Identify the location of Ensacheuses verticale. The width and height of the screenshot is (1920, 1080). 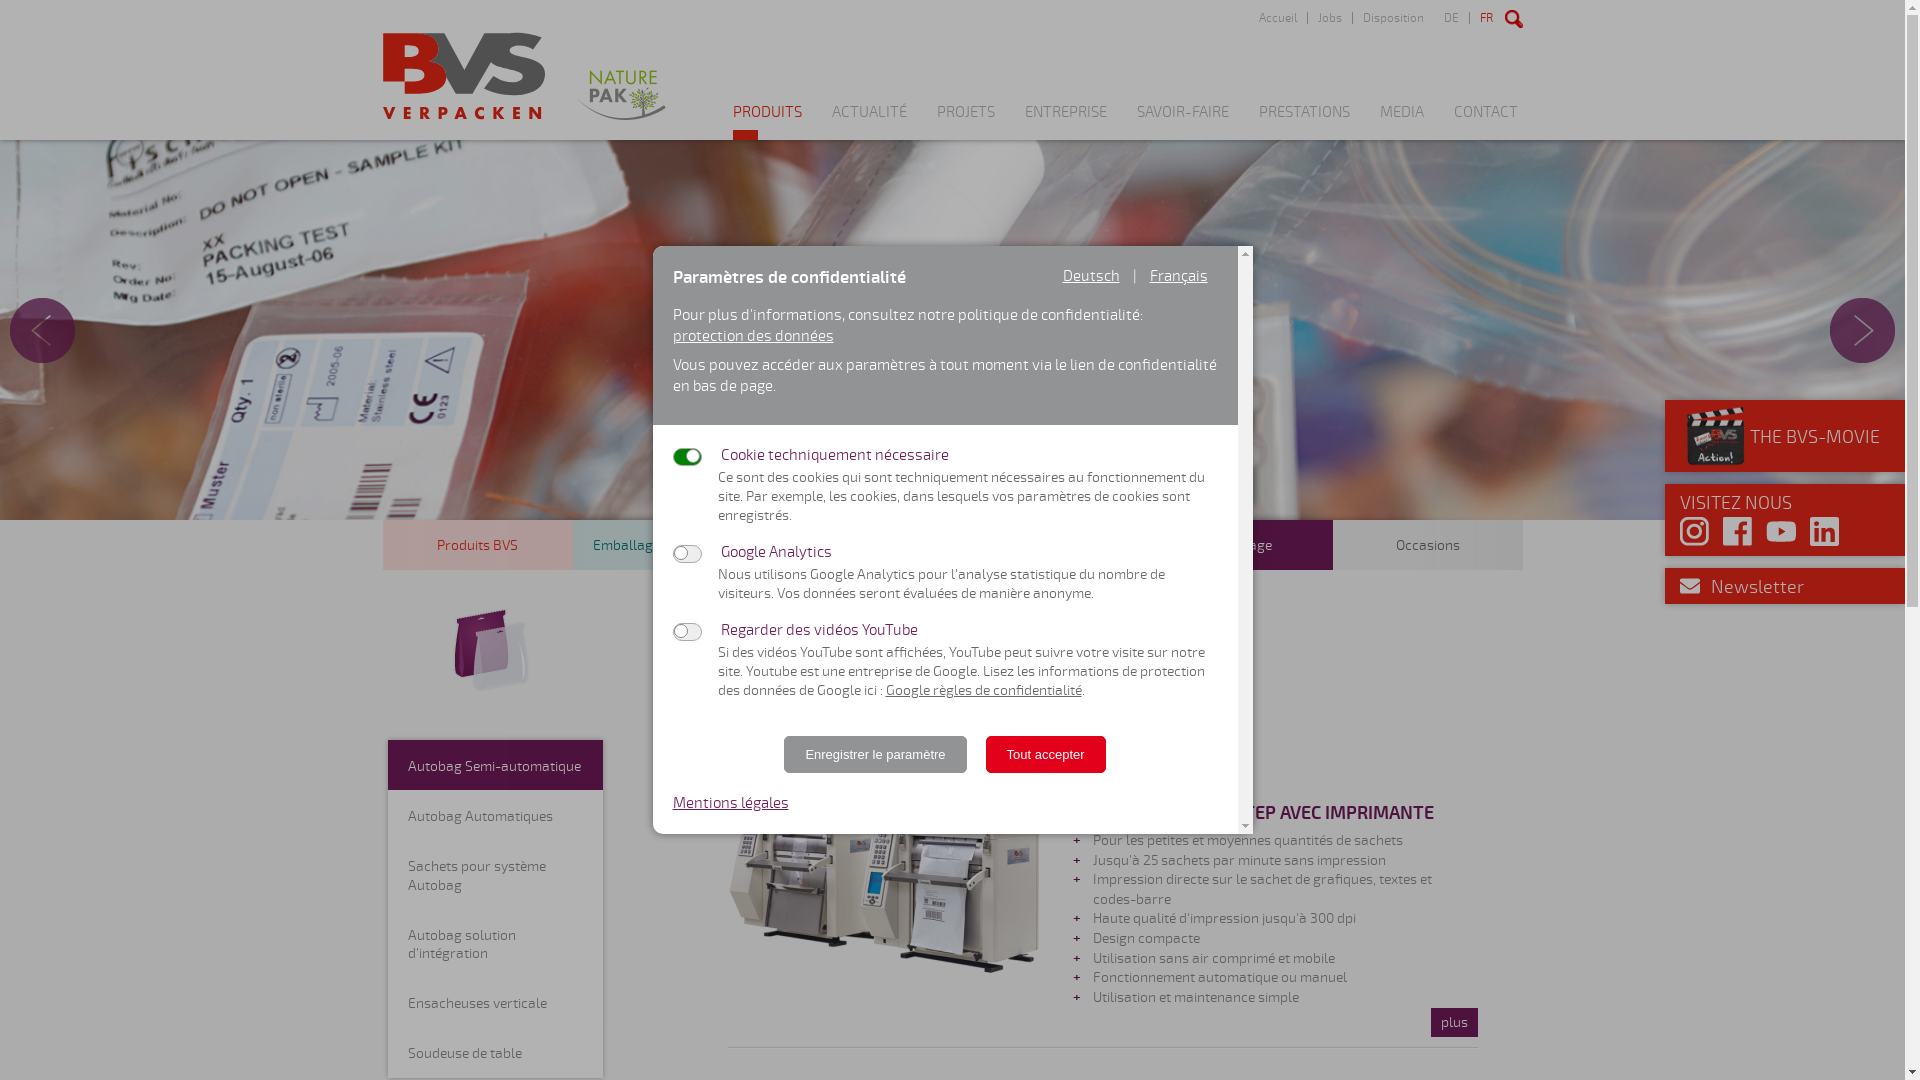
(496, 1002).